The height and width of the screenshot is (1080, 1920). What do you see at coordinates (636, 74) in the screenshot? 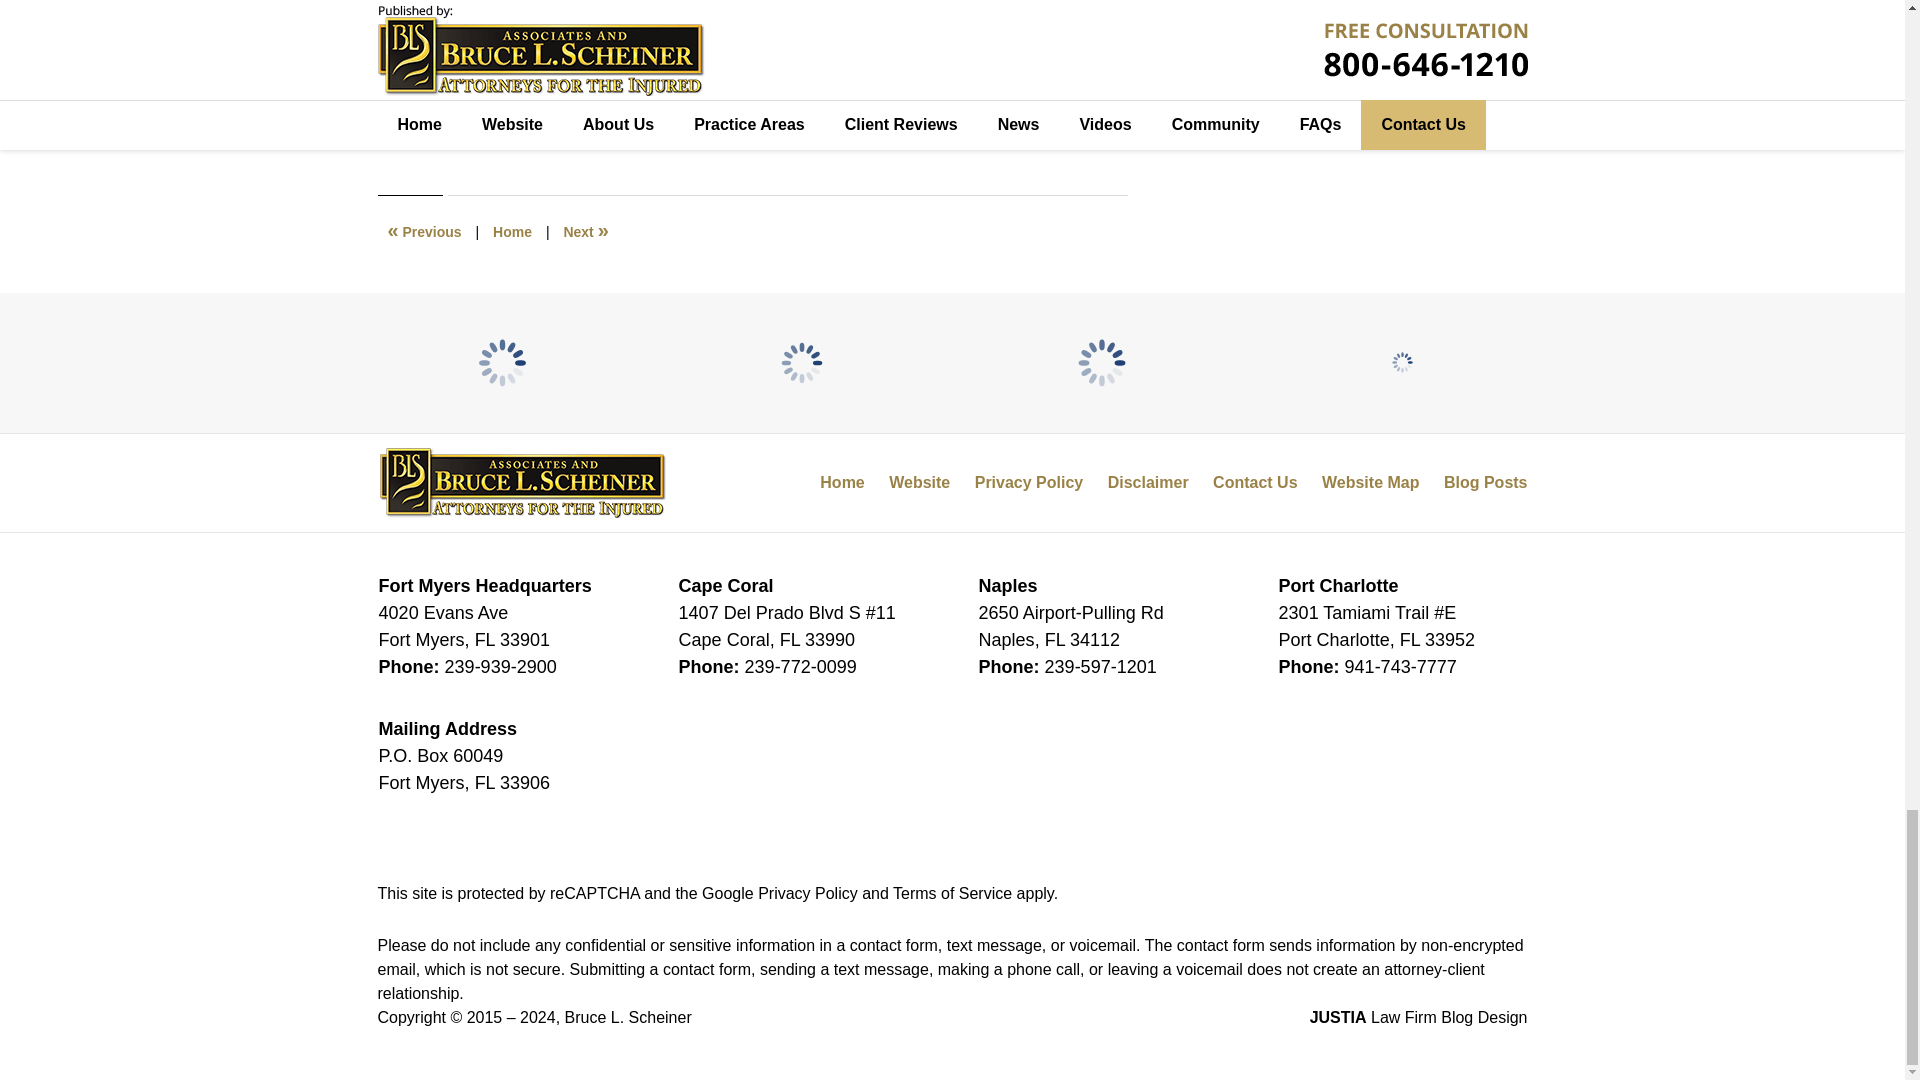
I see `www.focusedonjustice.com` at bounding box center [636, 74].